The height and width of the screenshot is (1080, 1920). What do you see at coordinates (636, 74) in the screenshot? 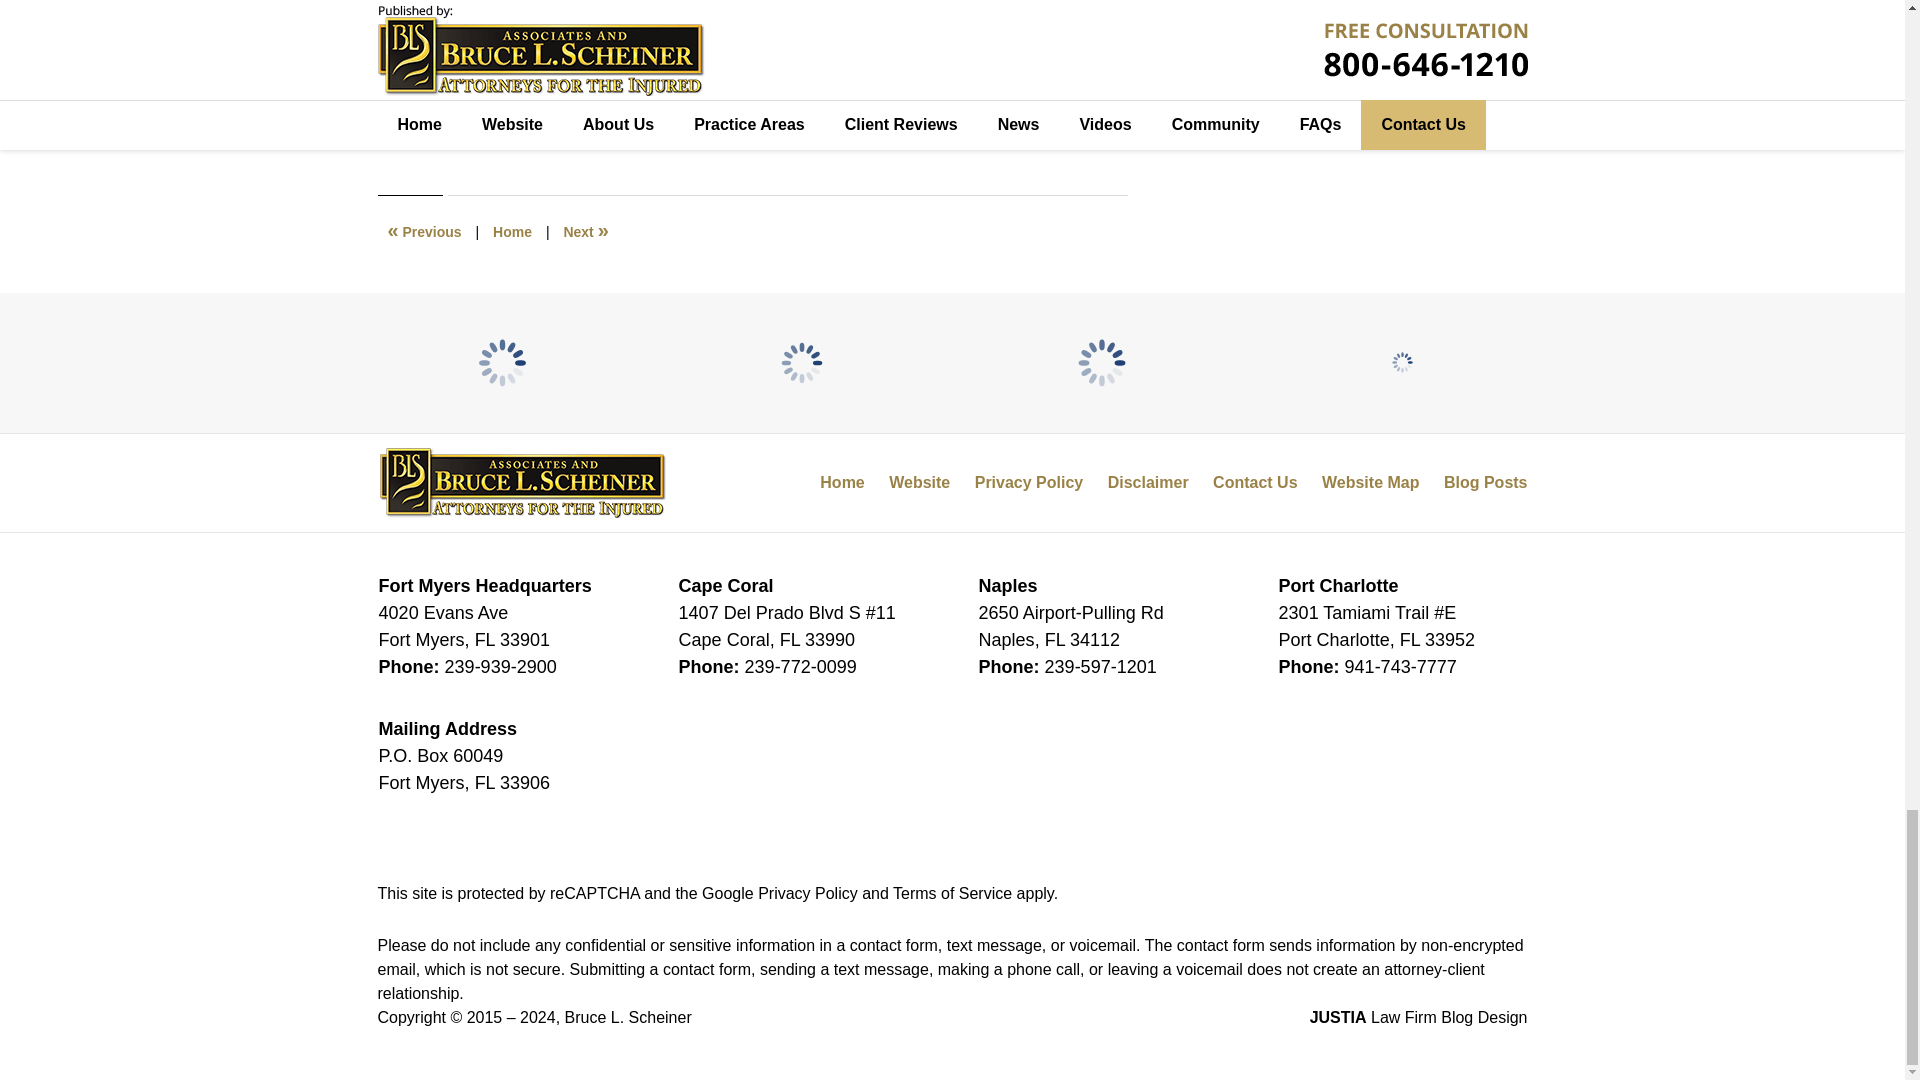
I see `www.focusedonjustice.com` at bounding box center [636, 74].